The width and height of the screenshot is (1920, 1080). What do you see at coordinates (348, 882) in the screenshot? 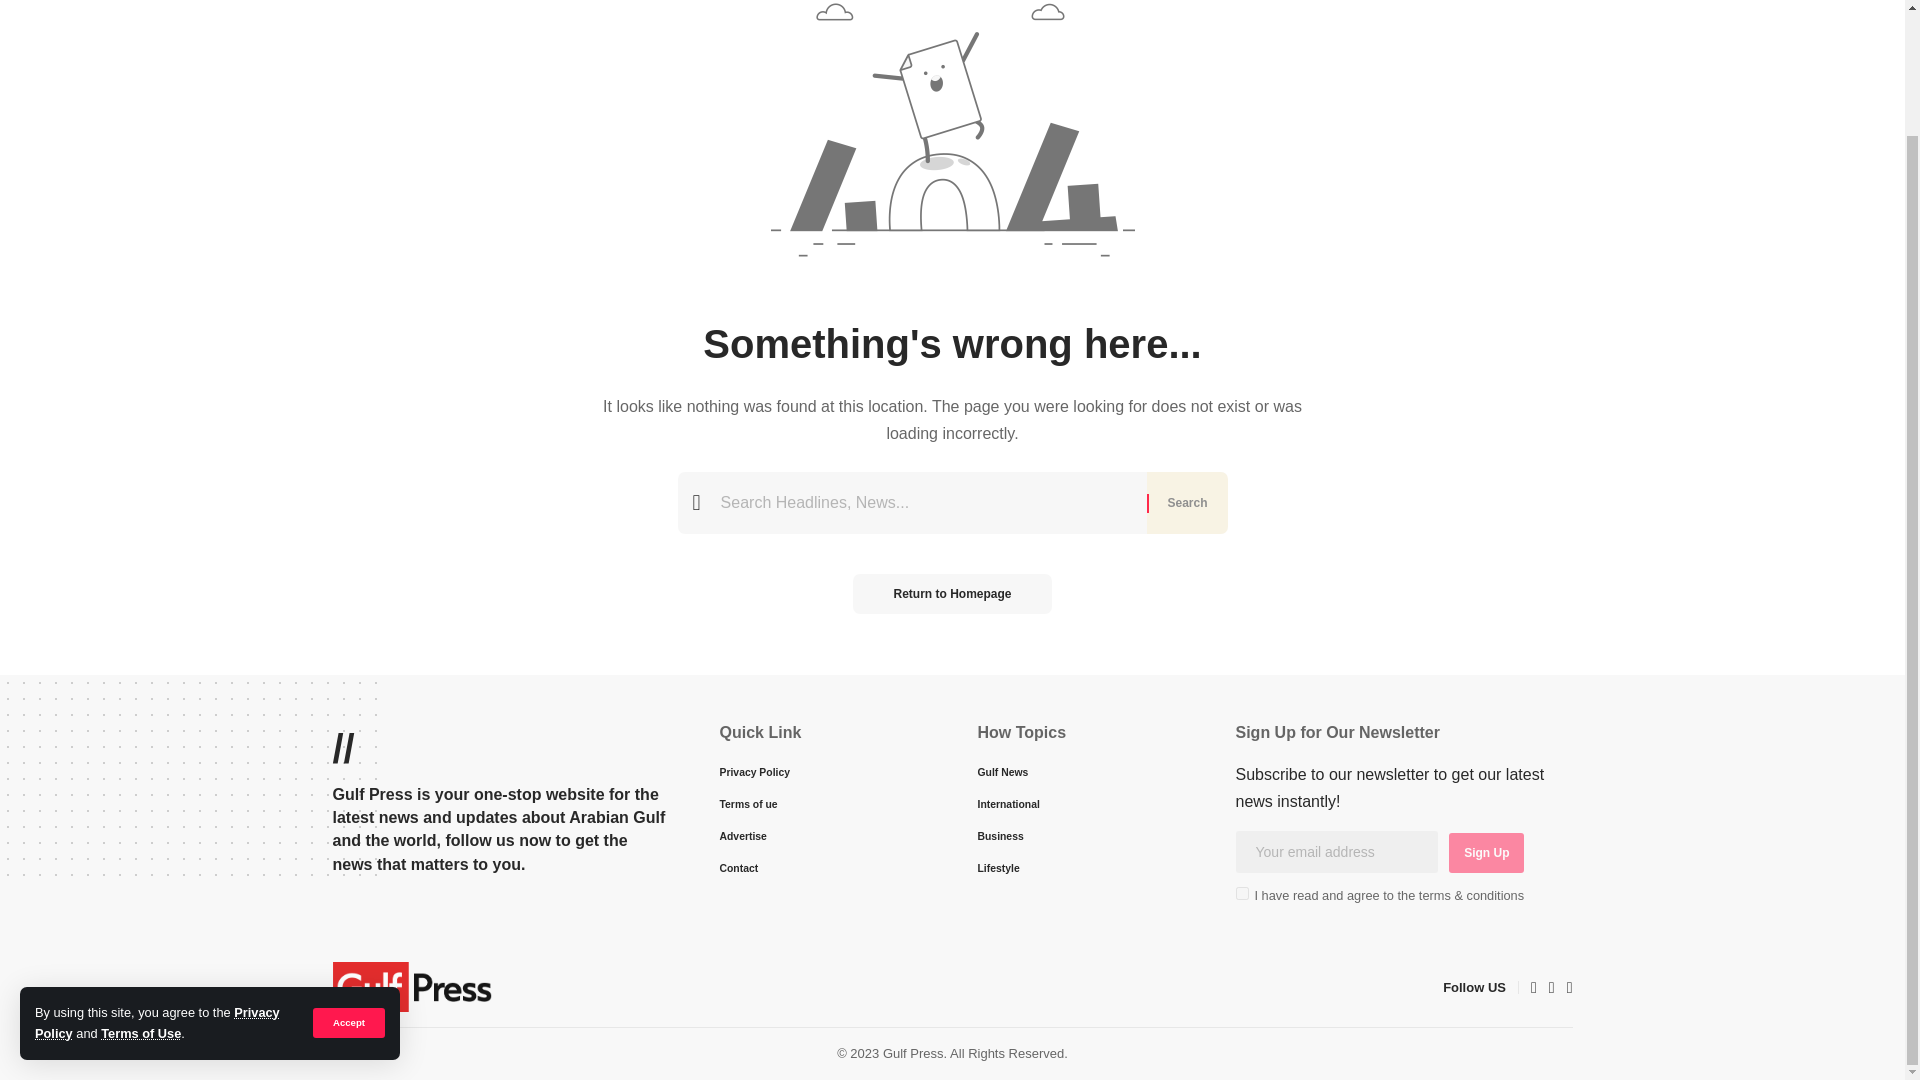
I see `Accept` at bounding box center [348, 882].